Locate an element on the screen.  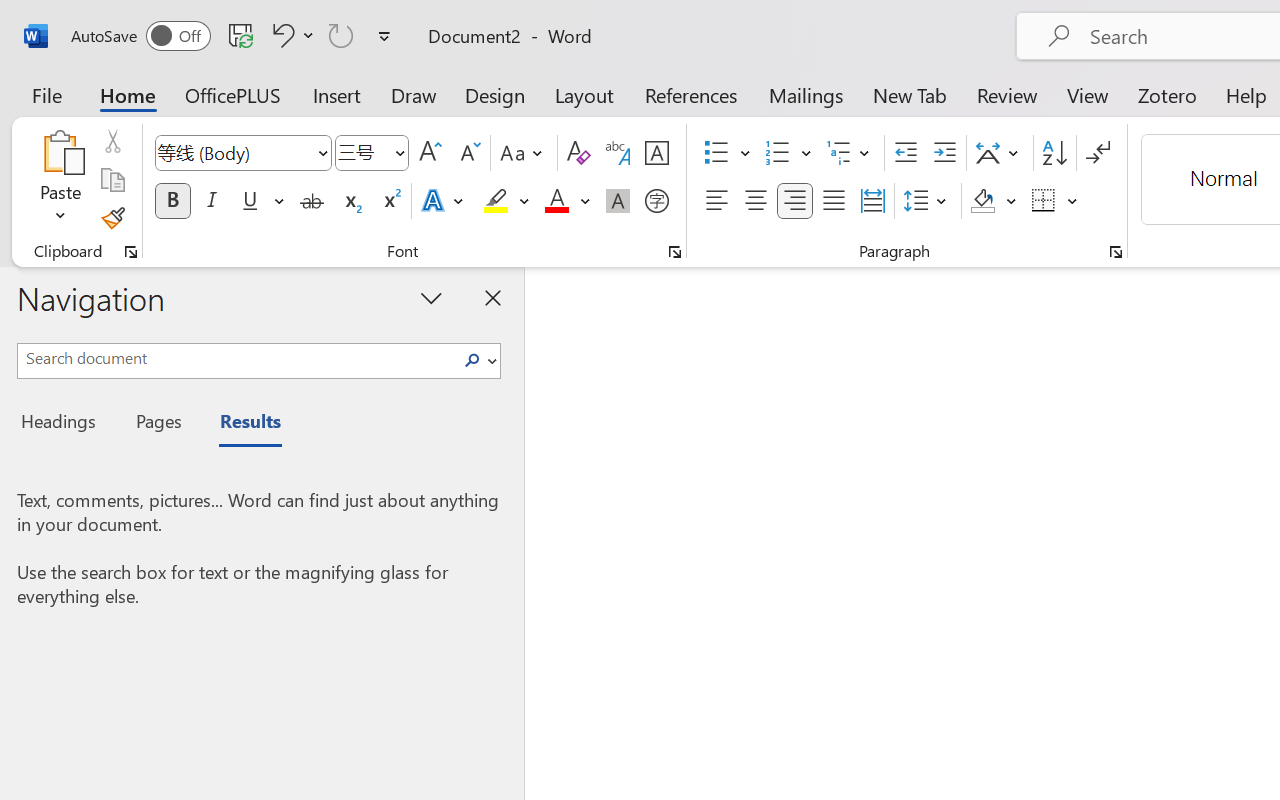
Font... is located at coordinates (675, 252).